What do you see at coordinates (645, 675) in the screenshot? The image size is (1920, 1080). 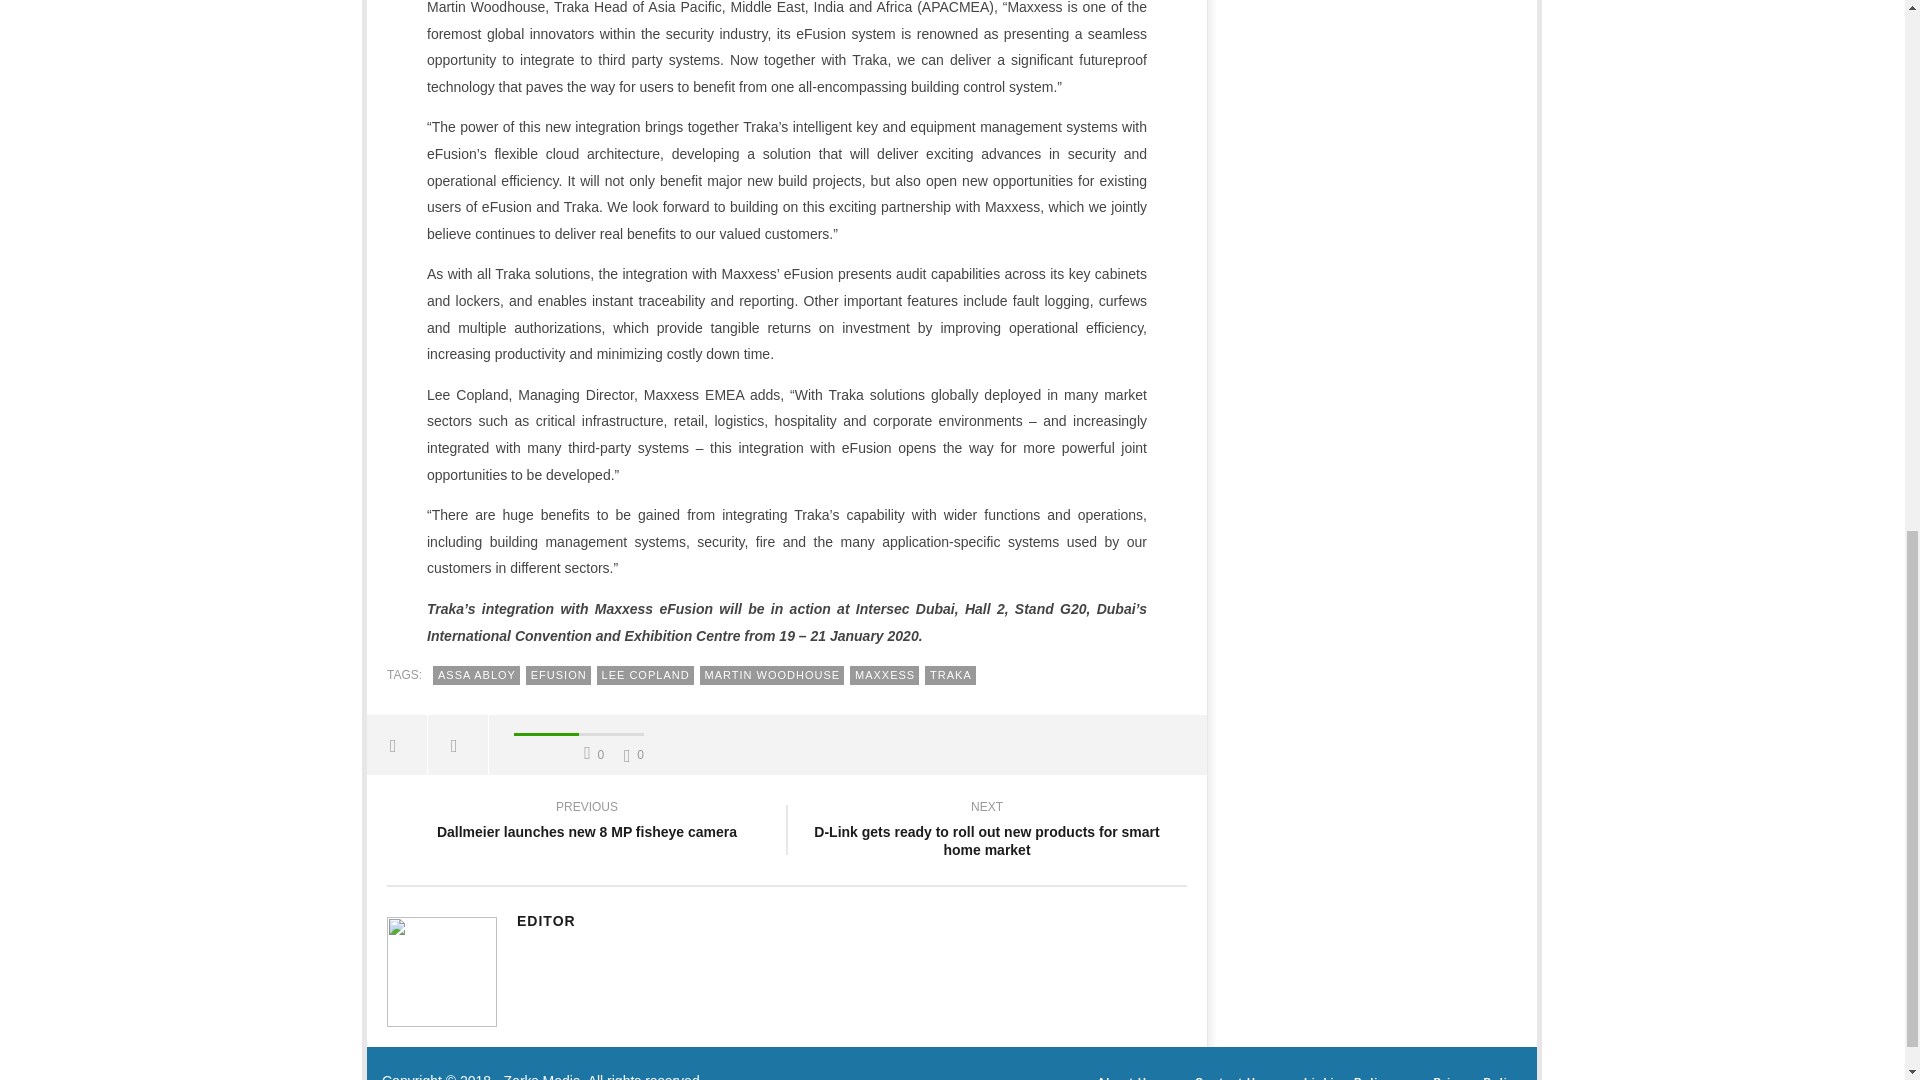 I see `LEE COPLAND` at bounding box center [645, 675].